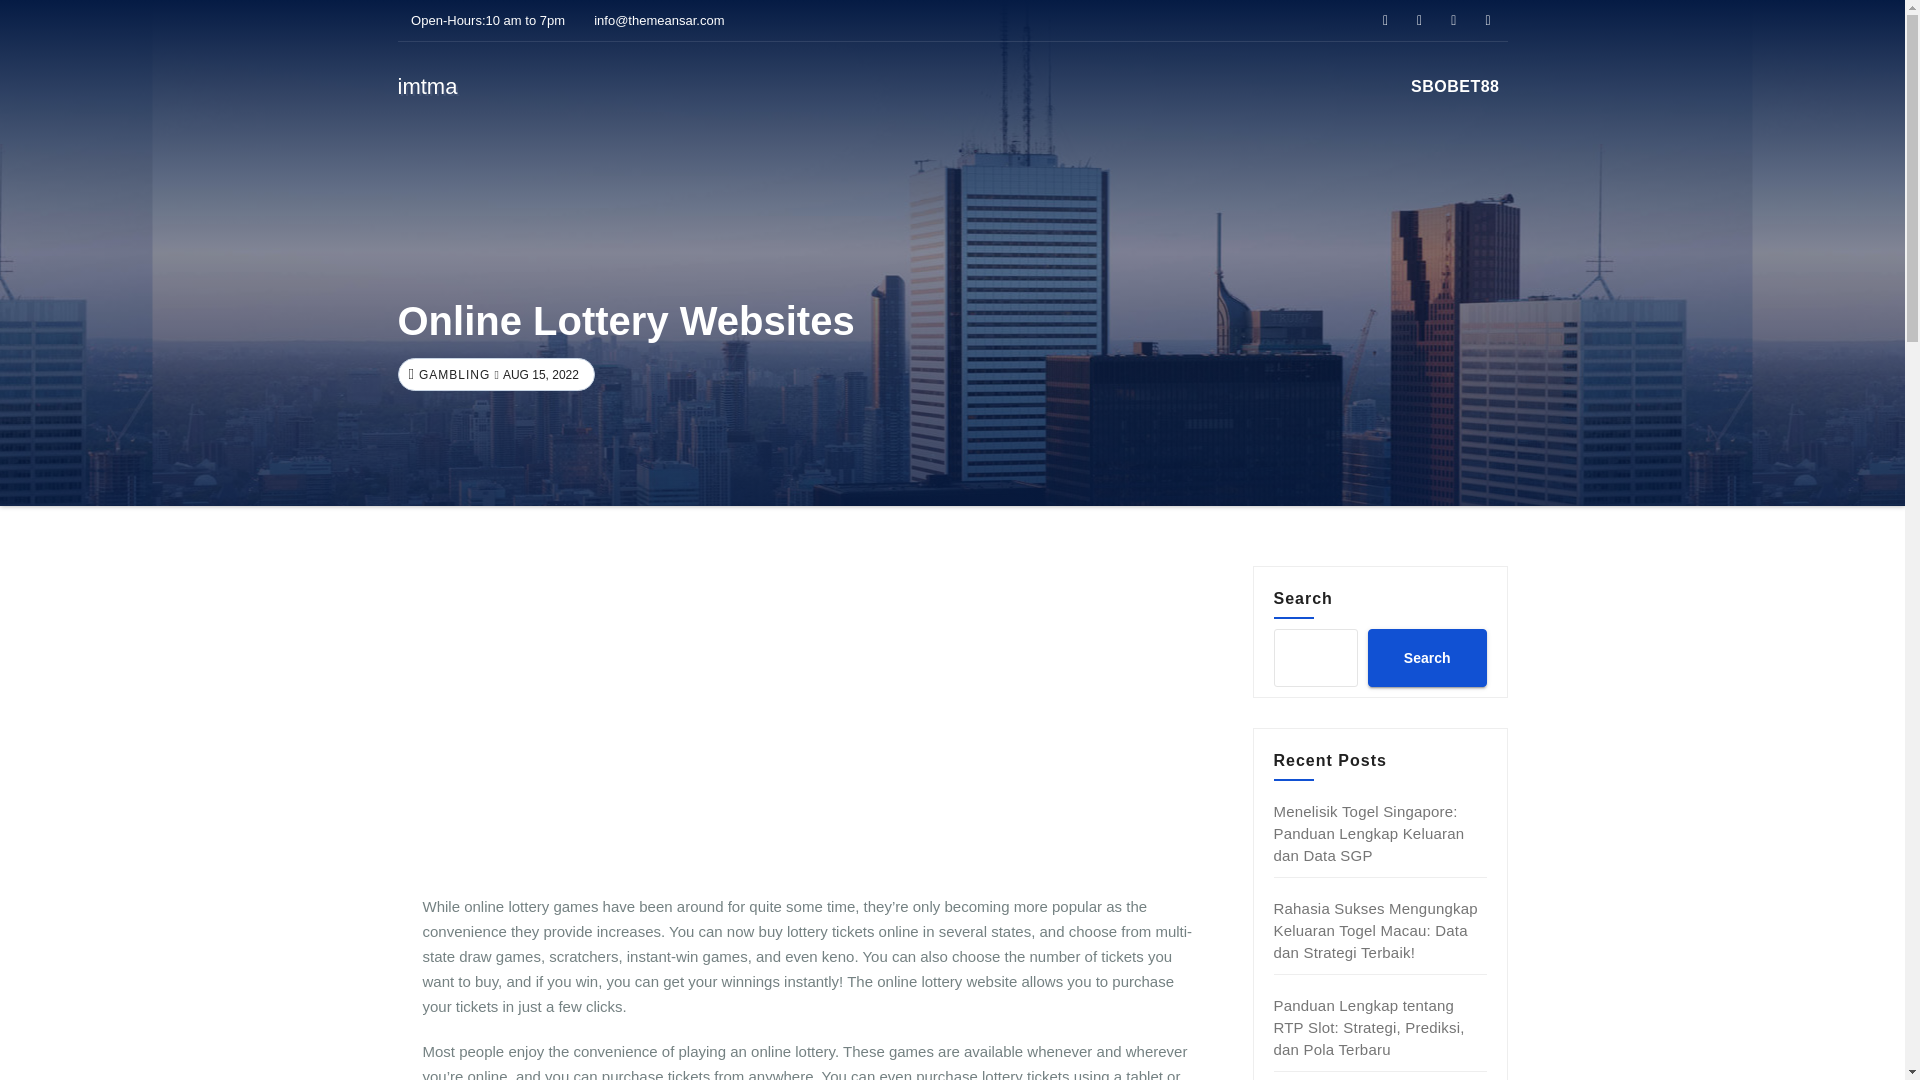  What do you see at coordinates (1426, 657) in the screenshot?
I see `Search` at bounding box center [1426, 657].